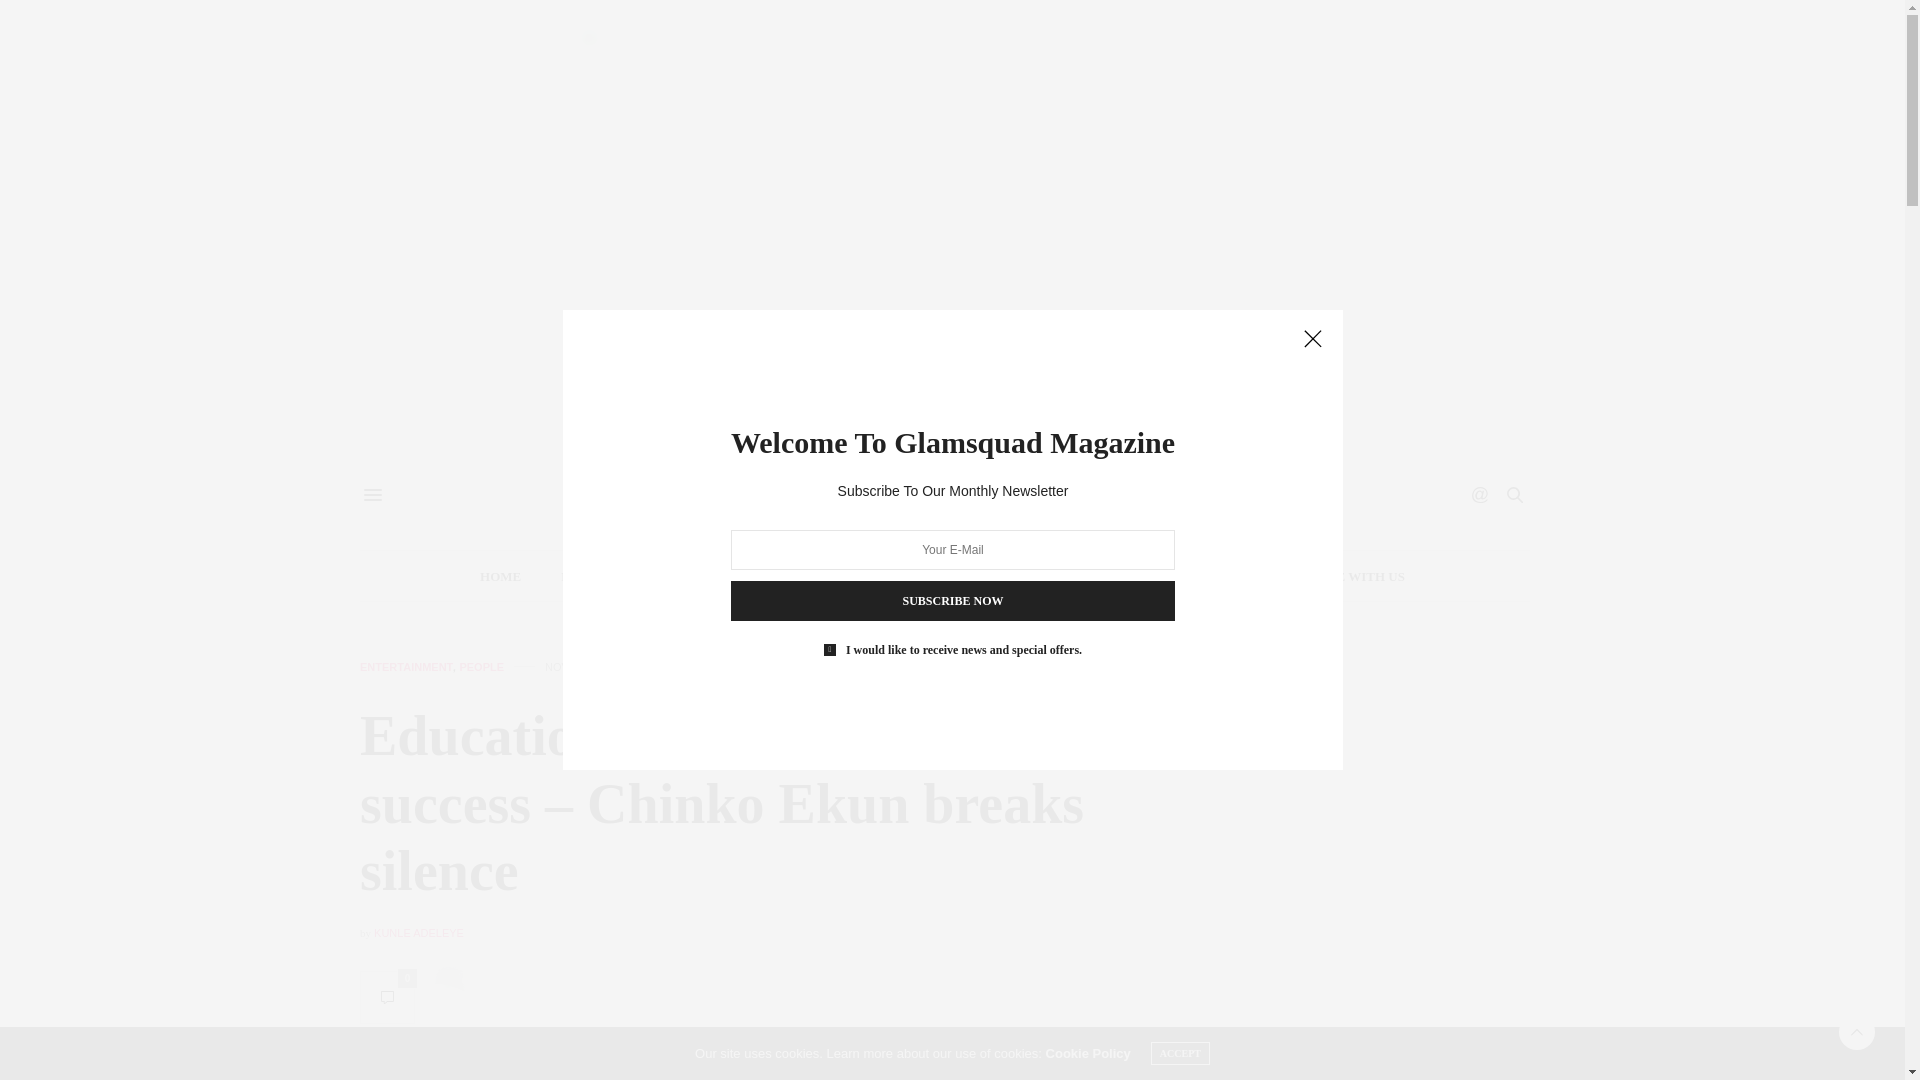  Describe the element at coordinates (495, 575) in the screenshot. I see `HOME` at that location.